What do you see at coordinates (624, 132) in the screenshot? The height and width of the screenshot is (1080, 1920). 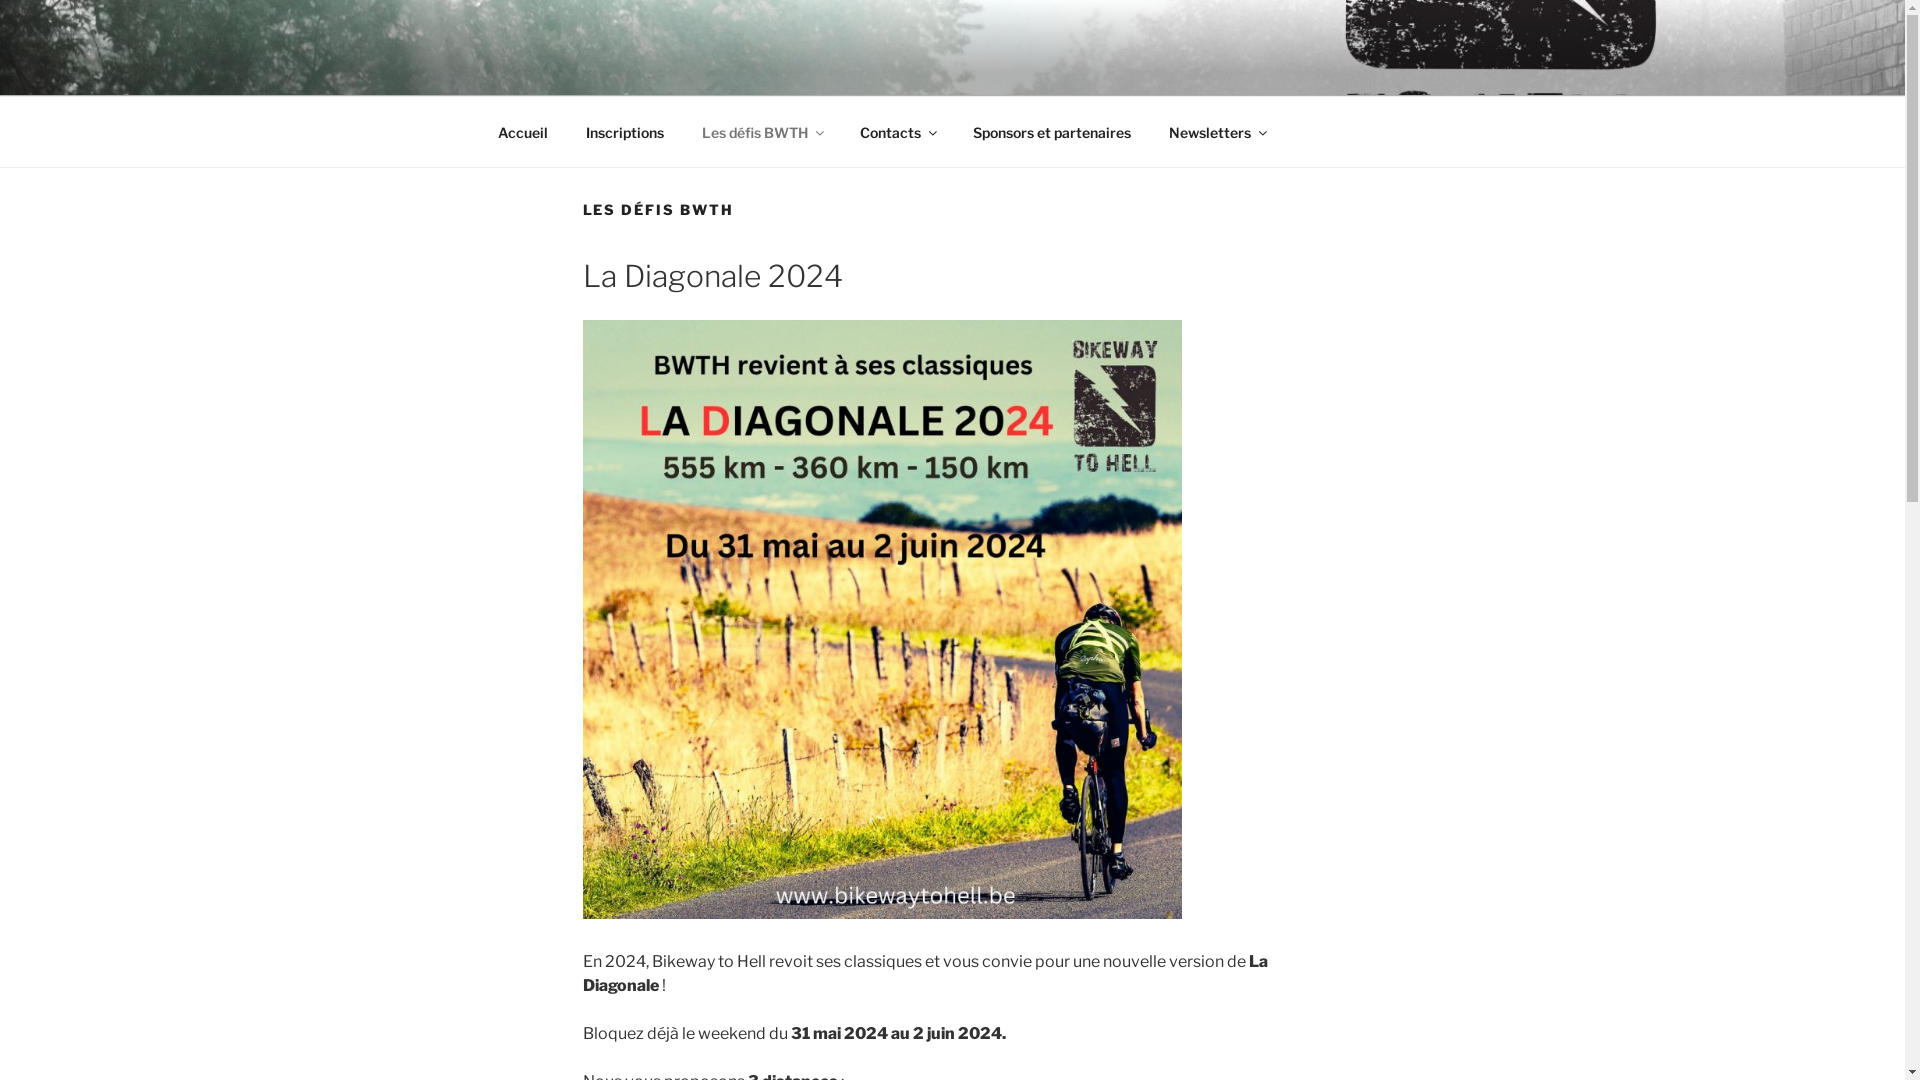 I see `Inscriptions` at bounding box center [624, 132].